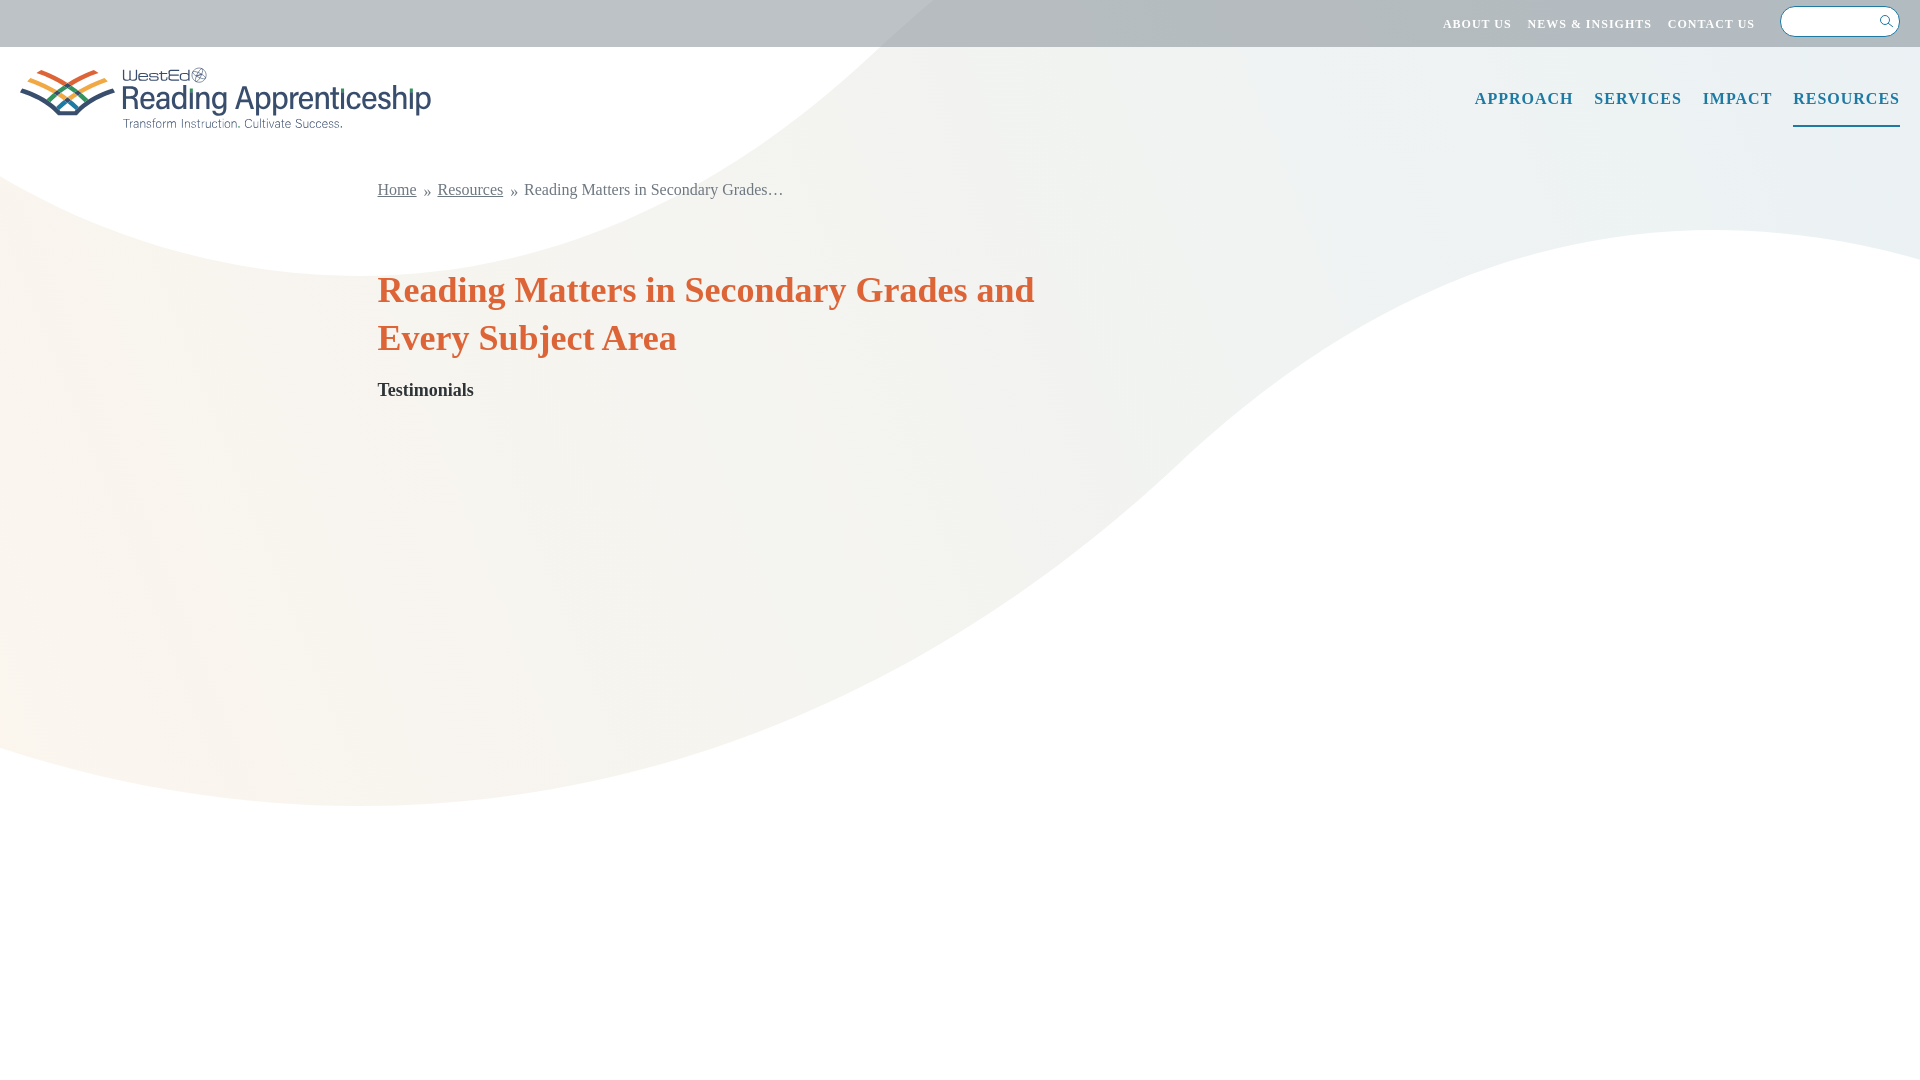 Image resolution: width=1920 pixels, height=1080 pixels. What do you see at coordinates (1477, 22) in the screenshot?
I see `ABOUT US` at bounding box center [1477, 22].